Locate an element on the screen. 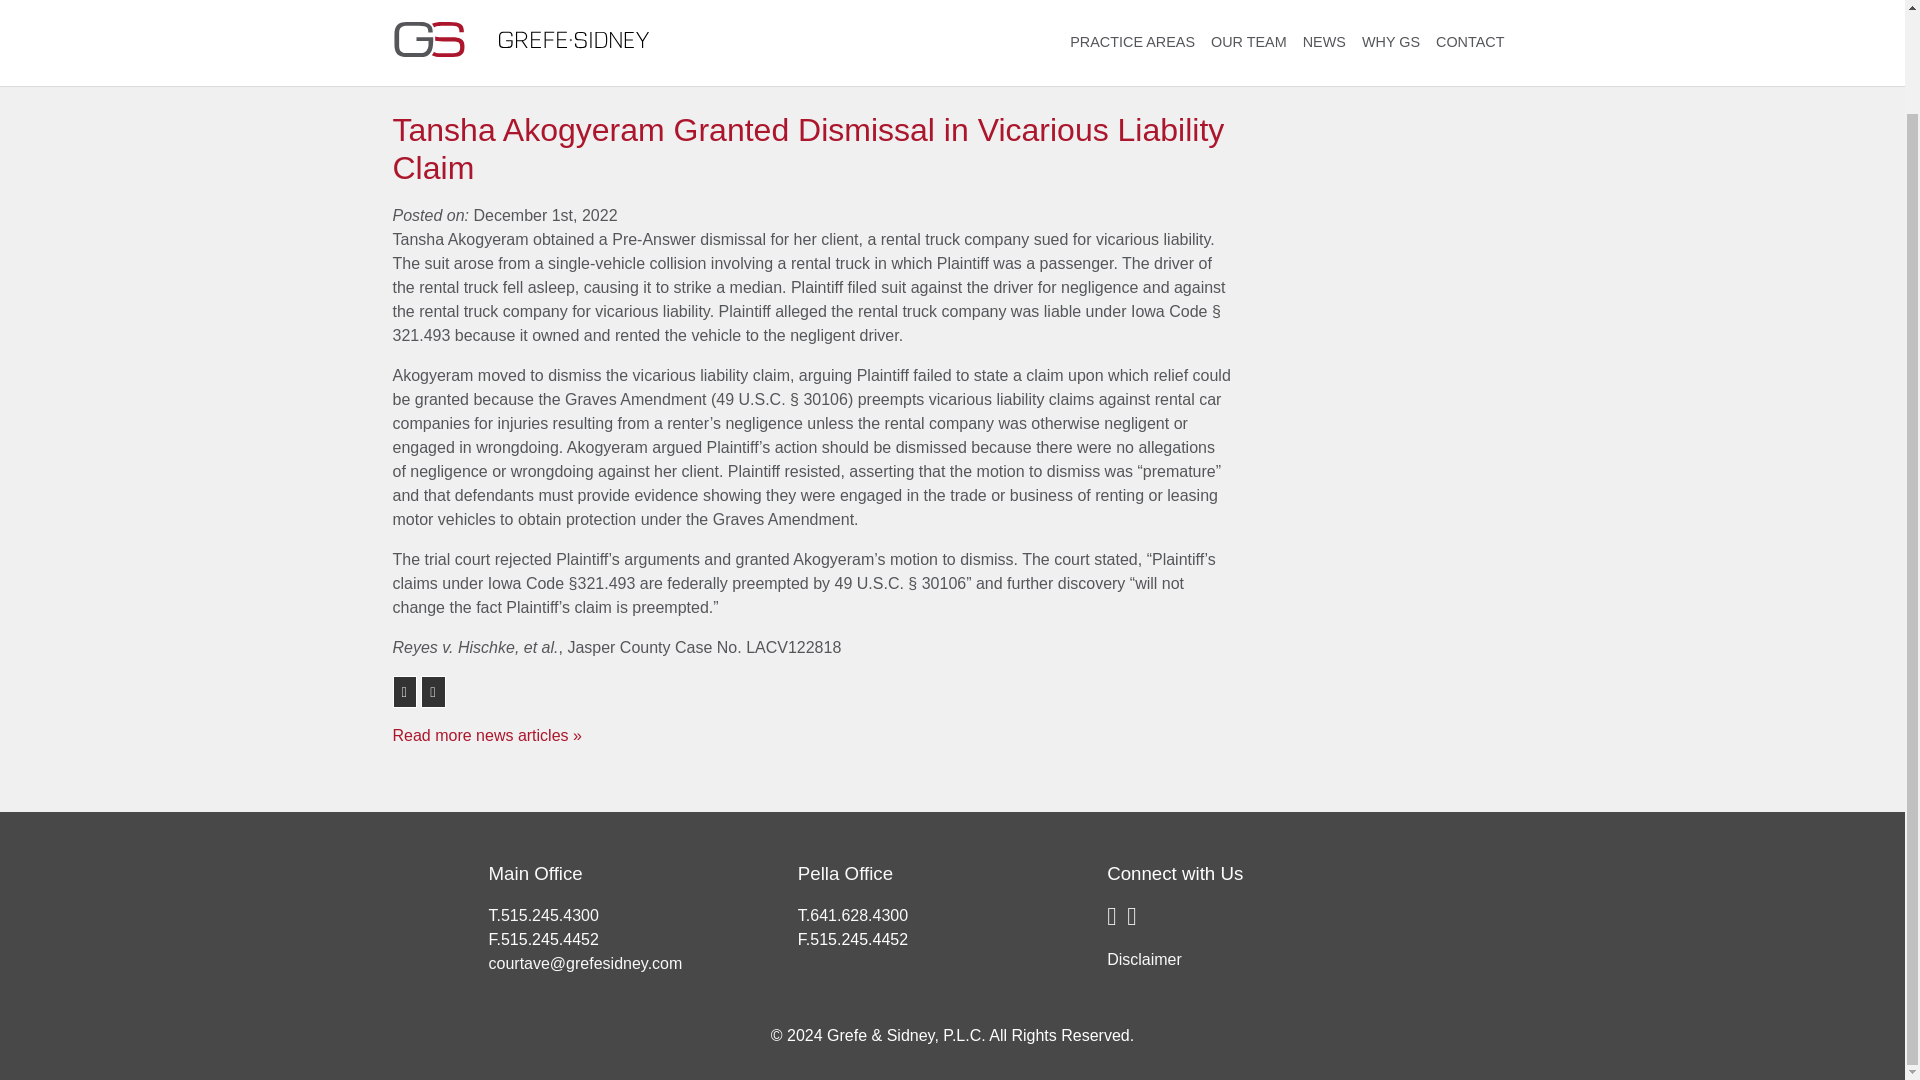 The width and height of the screenshot is (1920, 1080). 515.245.4300 is located at coordinates (550, 916).